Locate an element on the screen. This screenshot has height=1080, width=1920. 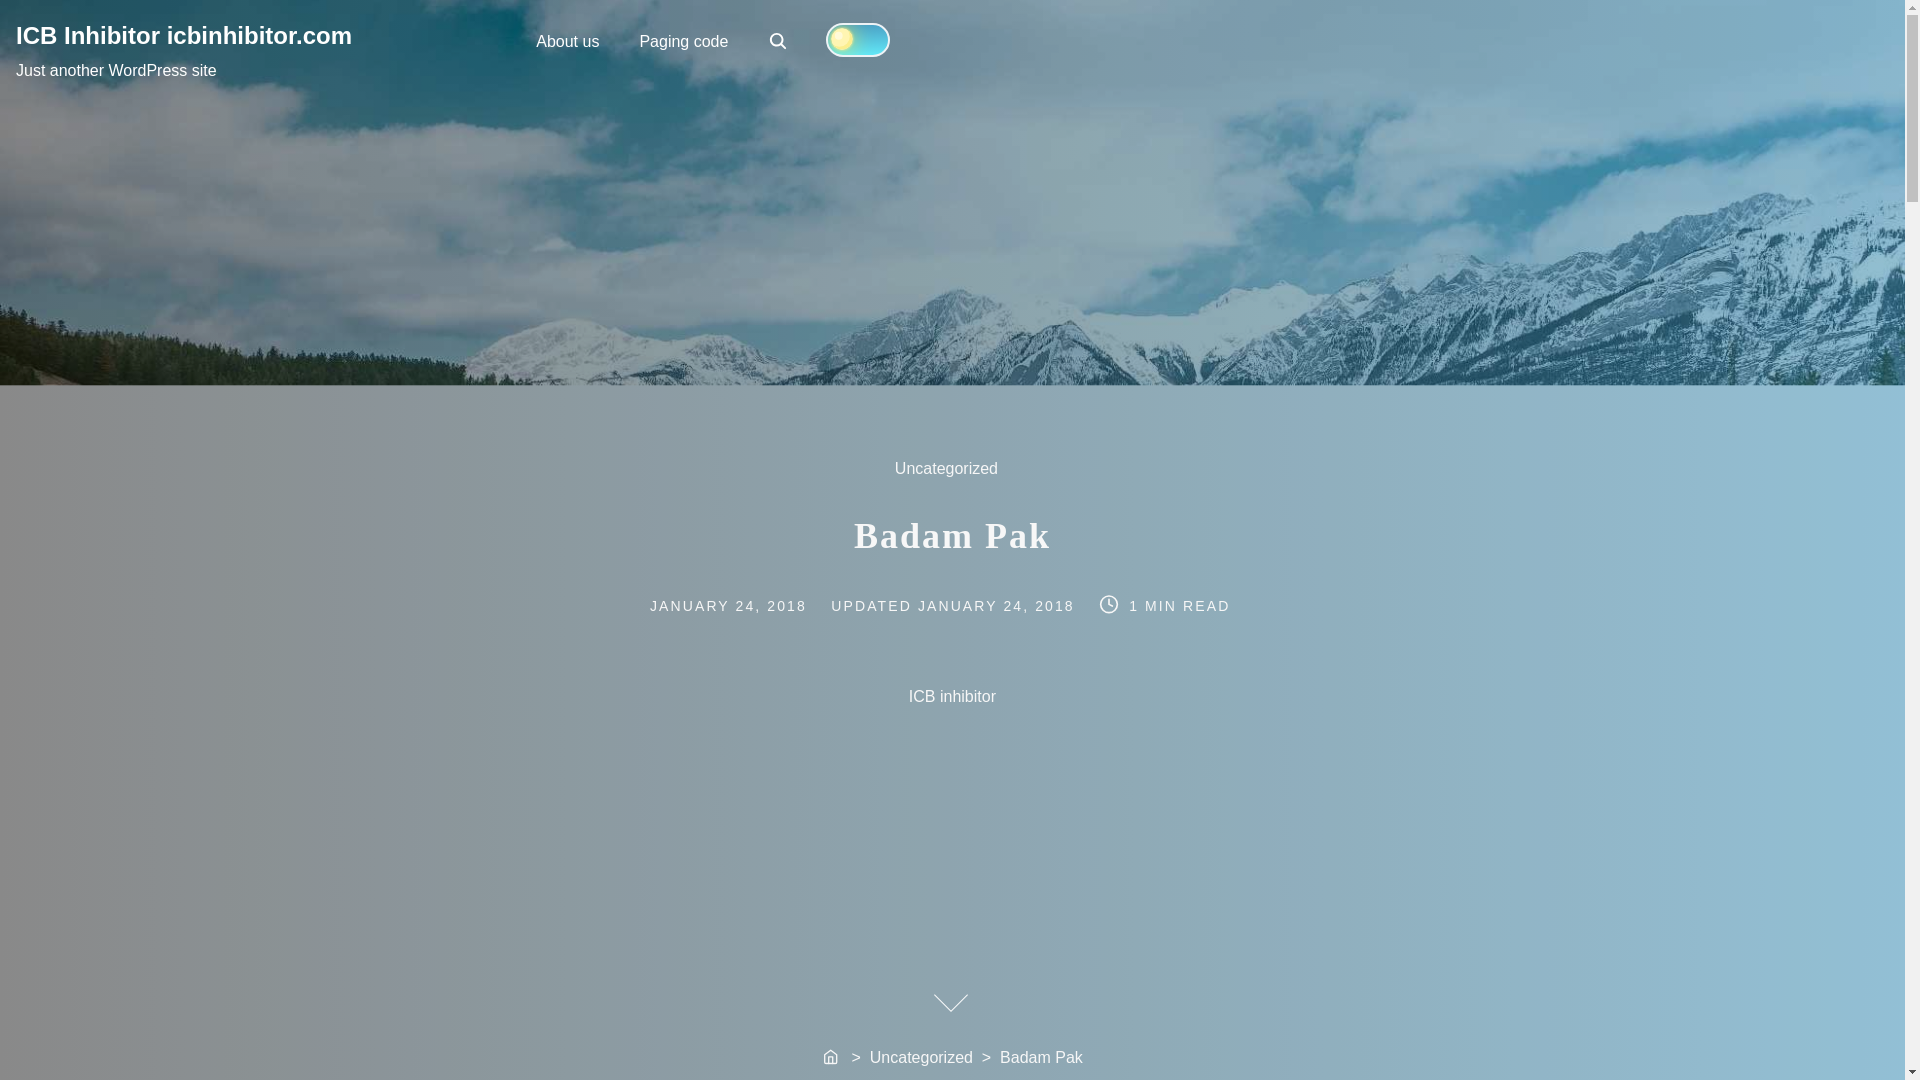
About us is located at coordinates (567, 40).